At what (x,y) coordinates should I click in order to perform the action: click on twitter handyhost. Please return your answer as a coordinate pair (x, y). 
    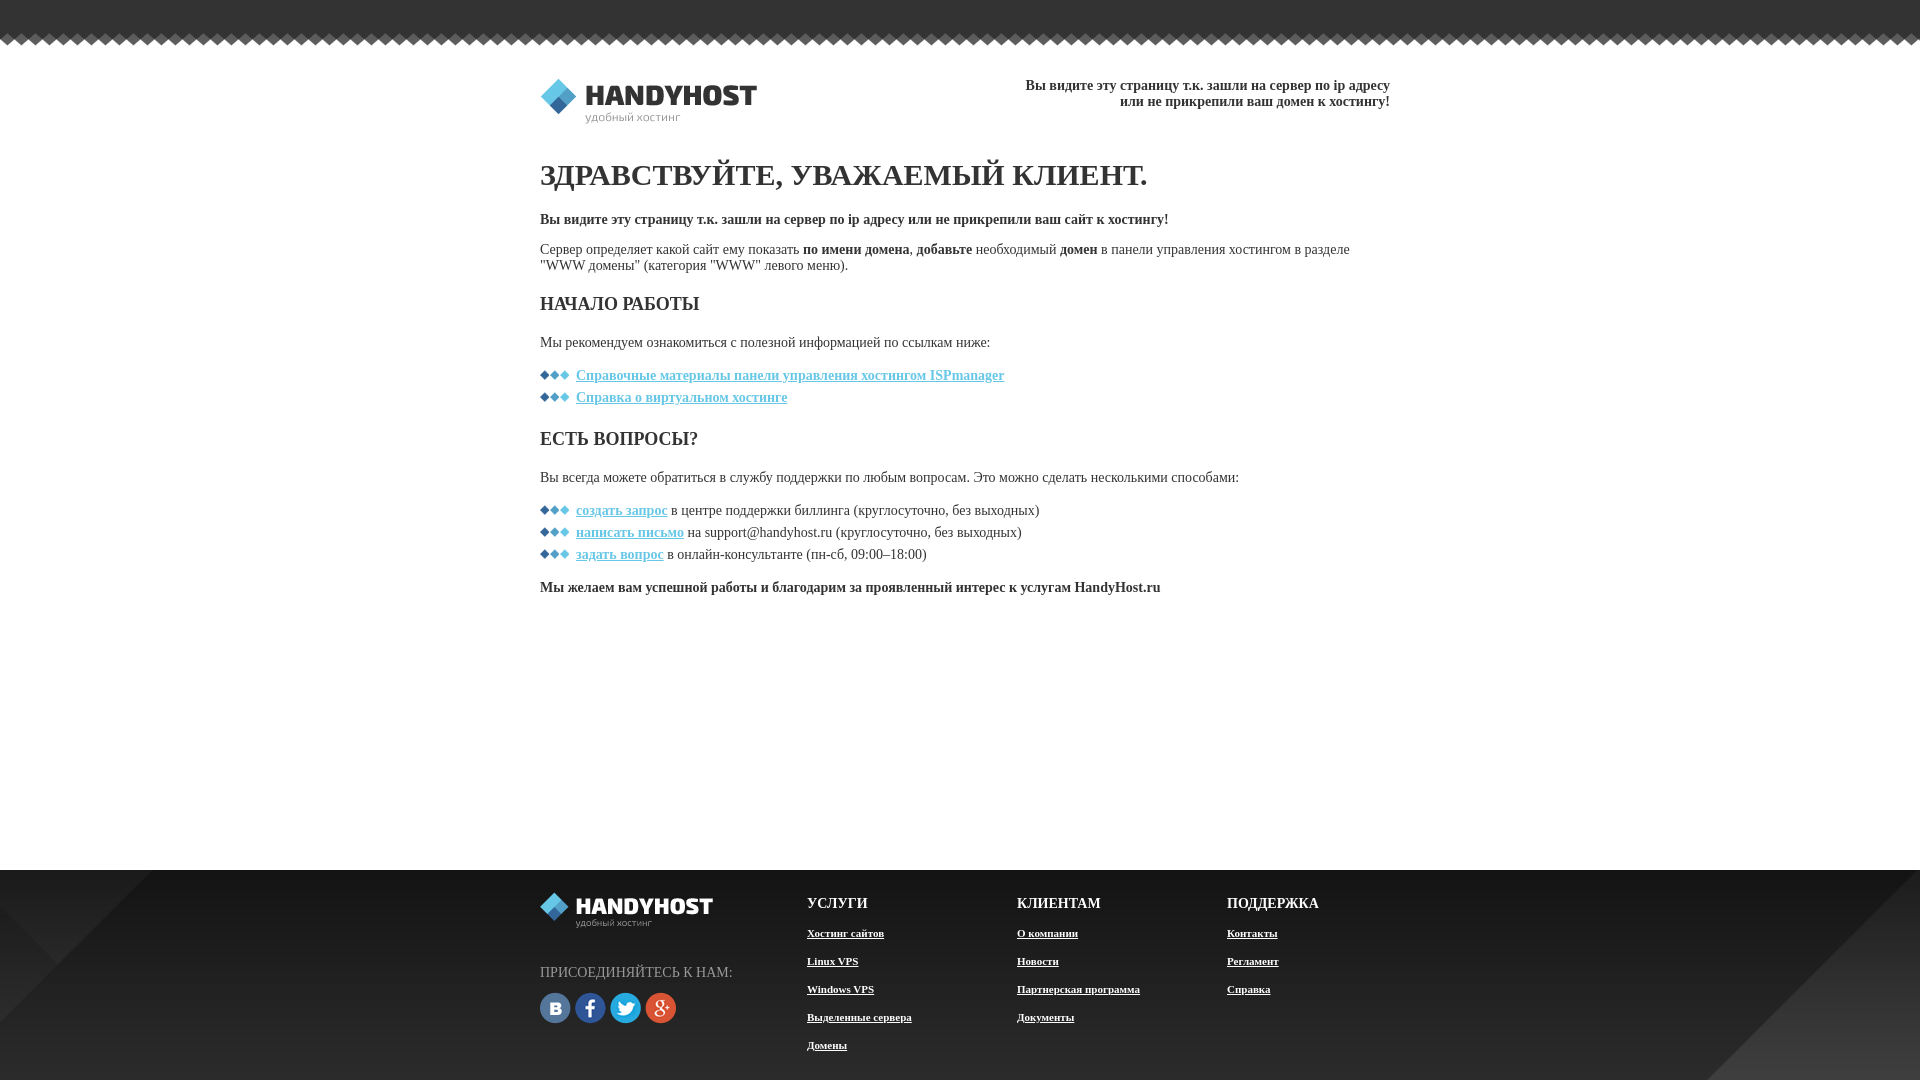
    Looking at the image, I should click on (626, 1010).